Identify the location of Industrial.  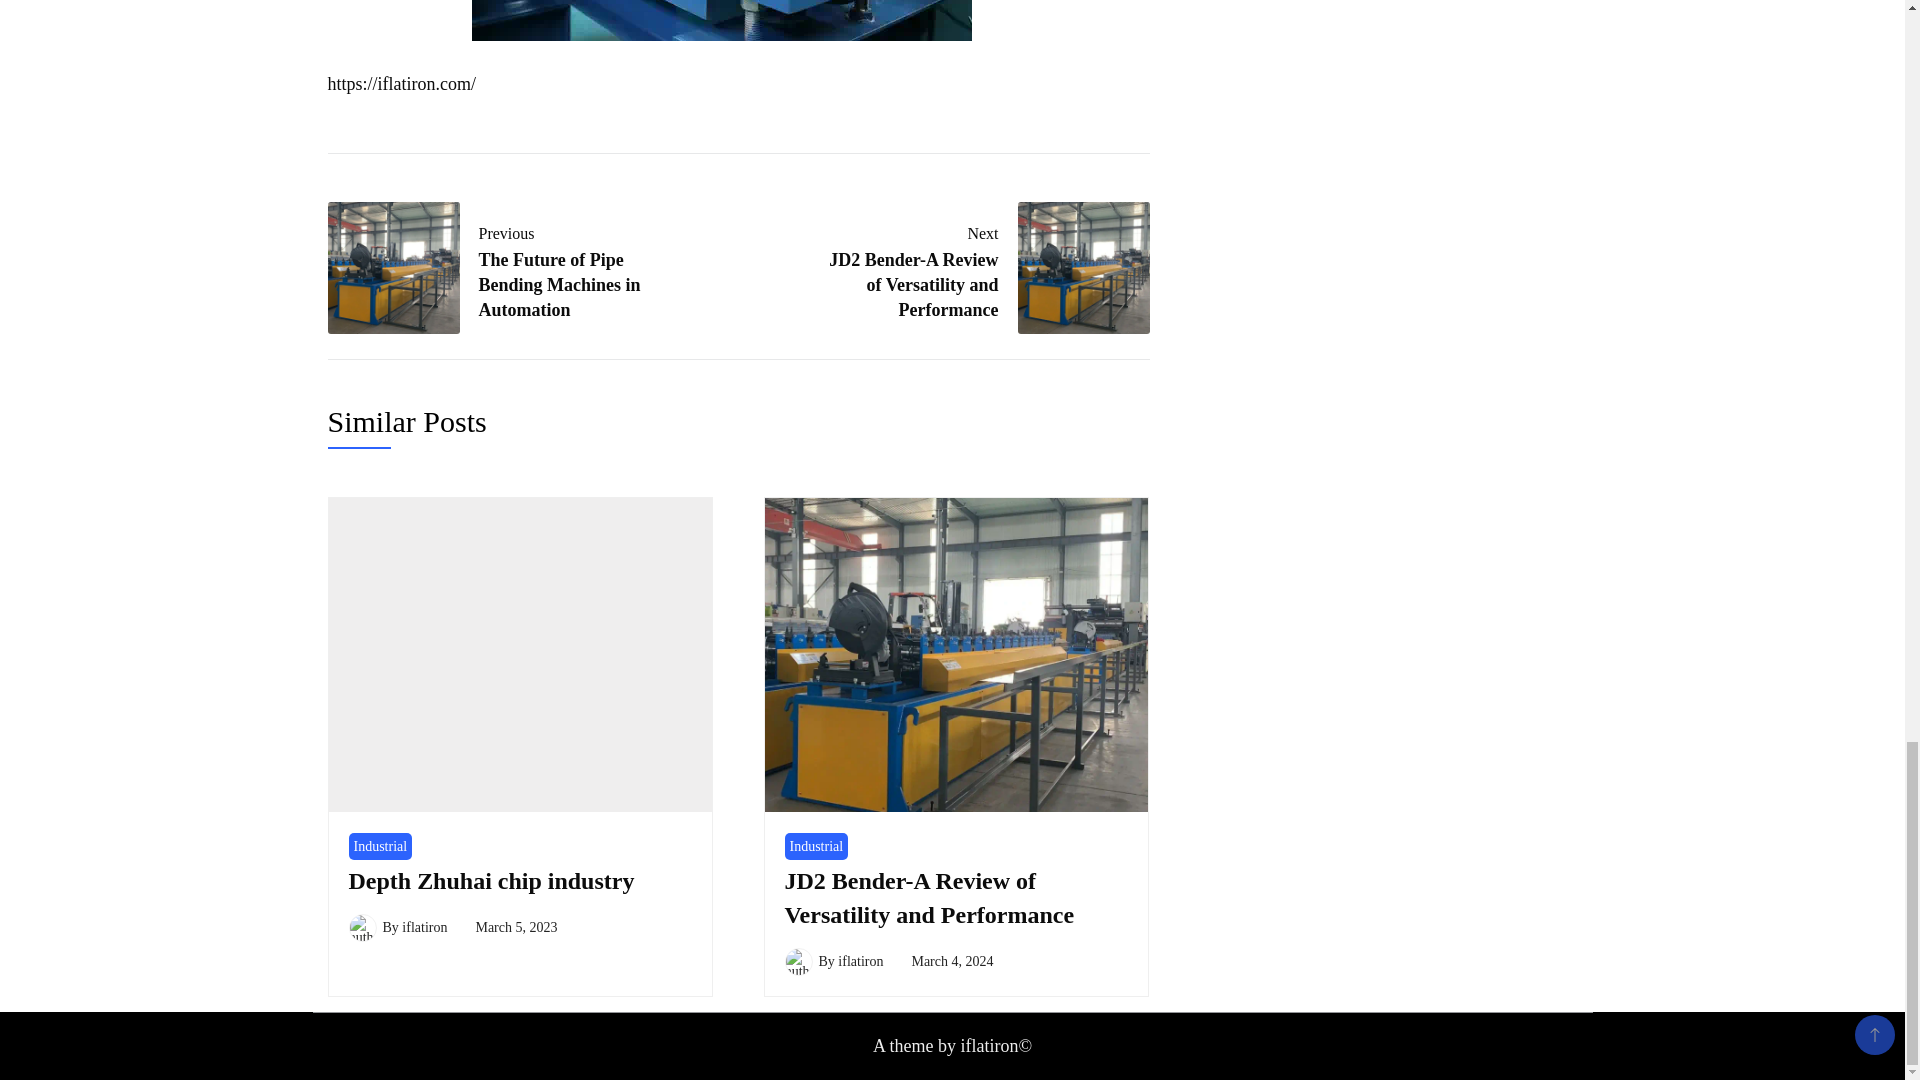
(380, 846).